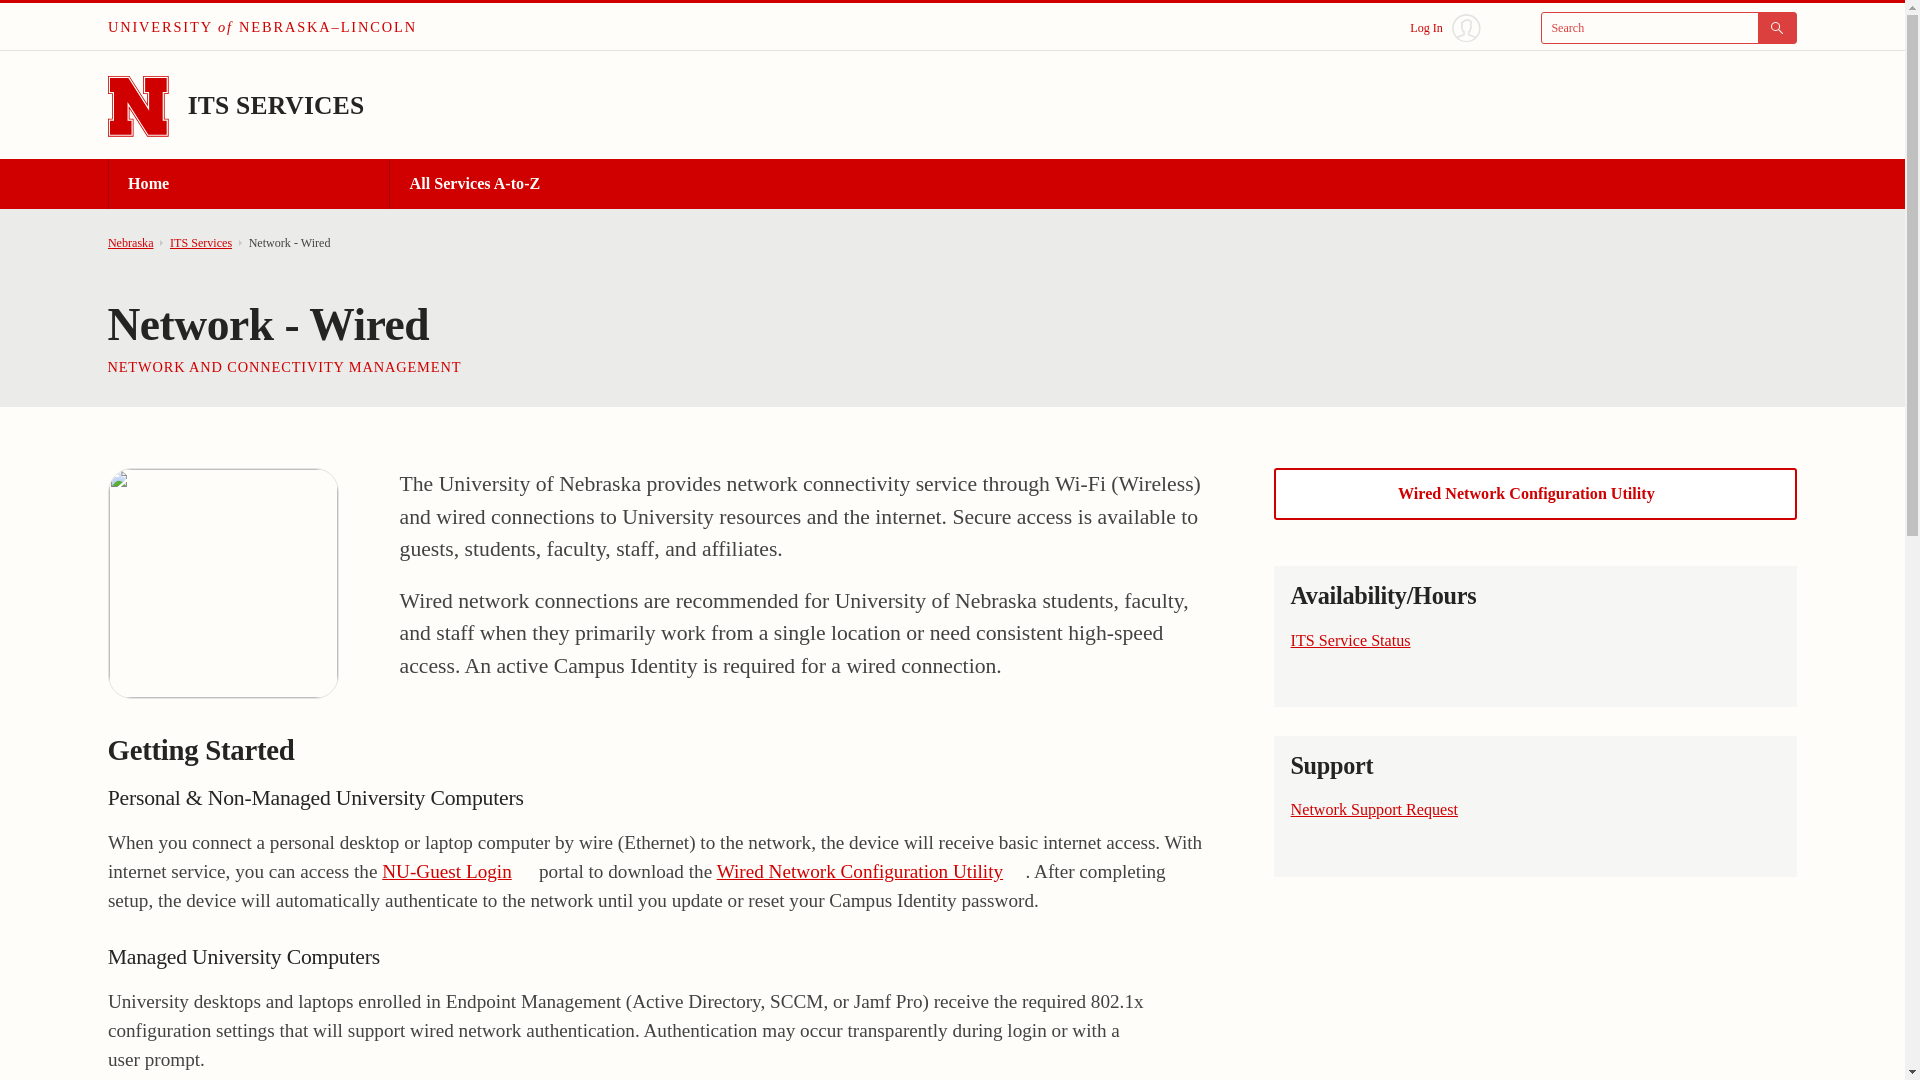 The image size is (1920, 1080). What do you see at coordinates (284, 366) in the screenshot?
I see `NETWORK AND CONNECTIVITY MANAGEMENT` at bounding box center [284, 366].